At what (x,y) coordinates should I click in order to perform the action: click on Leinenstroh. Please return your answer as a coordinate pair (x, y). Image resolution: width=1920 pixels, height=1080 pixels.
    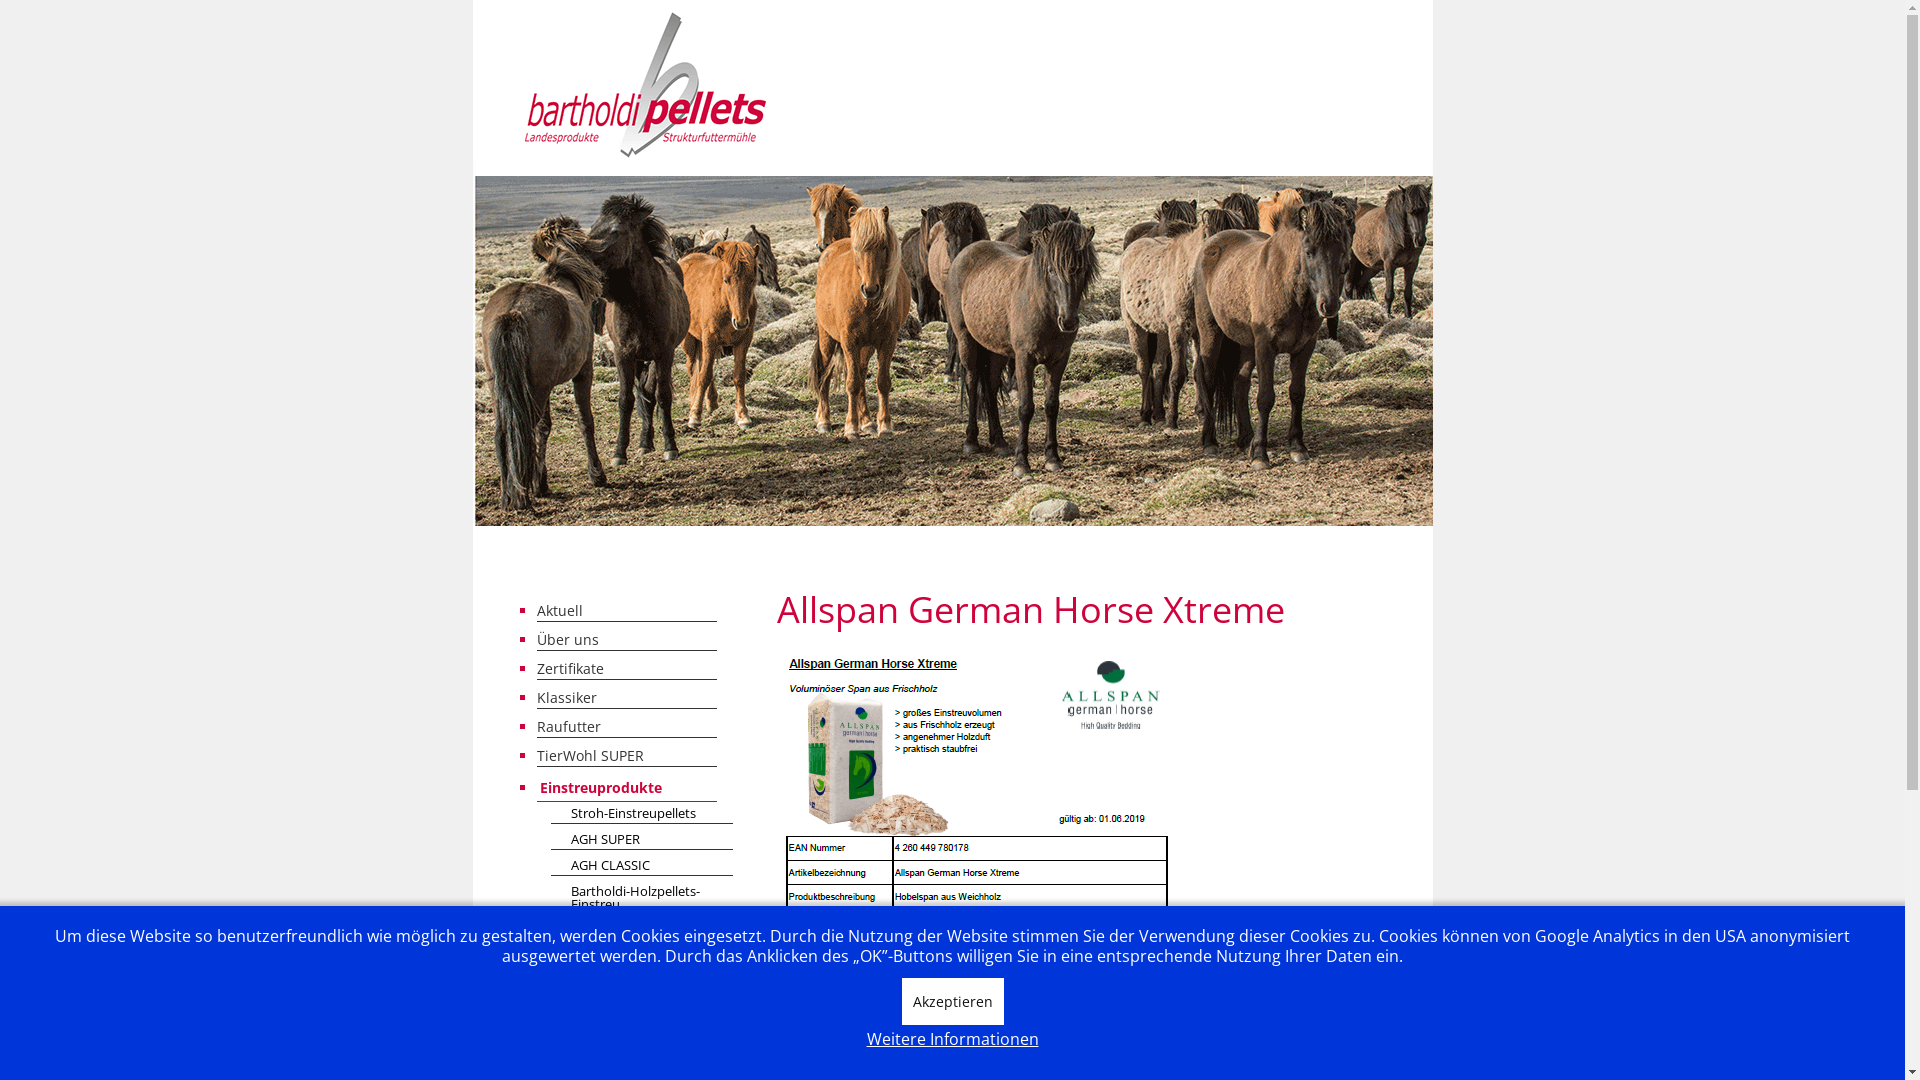
    Looking at the image, I should click on (642, 932).